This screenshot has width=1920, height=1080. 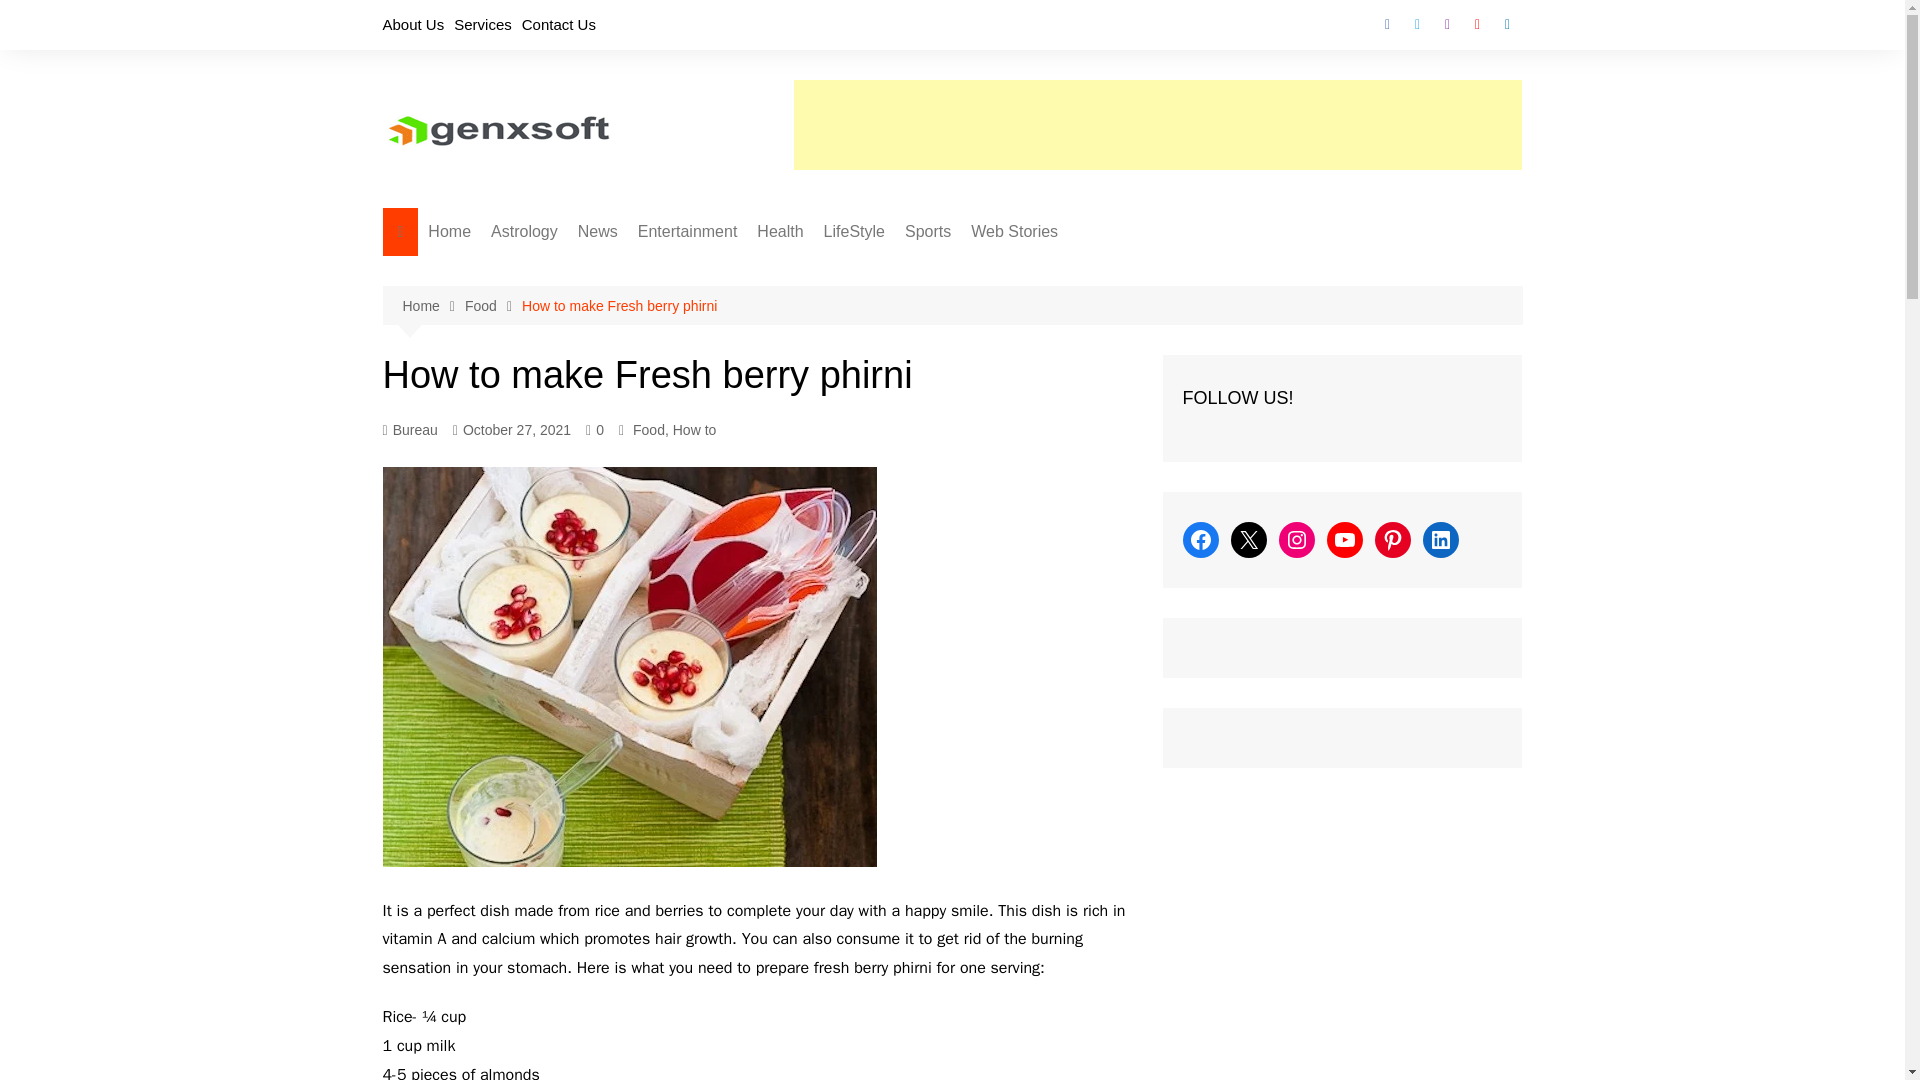 I want to click on Education, so click(x=678, y=371).